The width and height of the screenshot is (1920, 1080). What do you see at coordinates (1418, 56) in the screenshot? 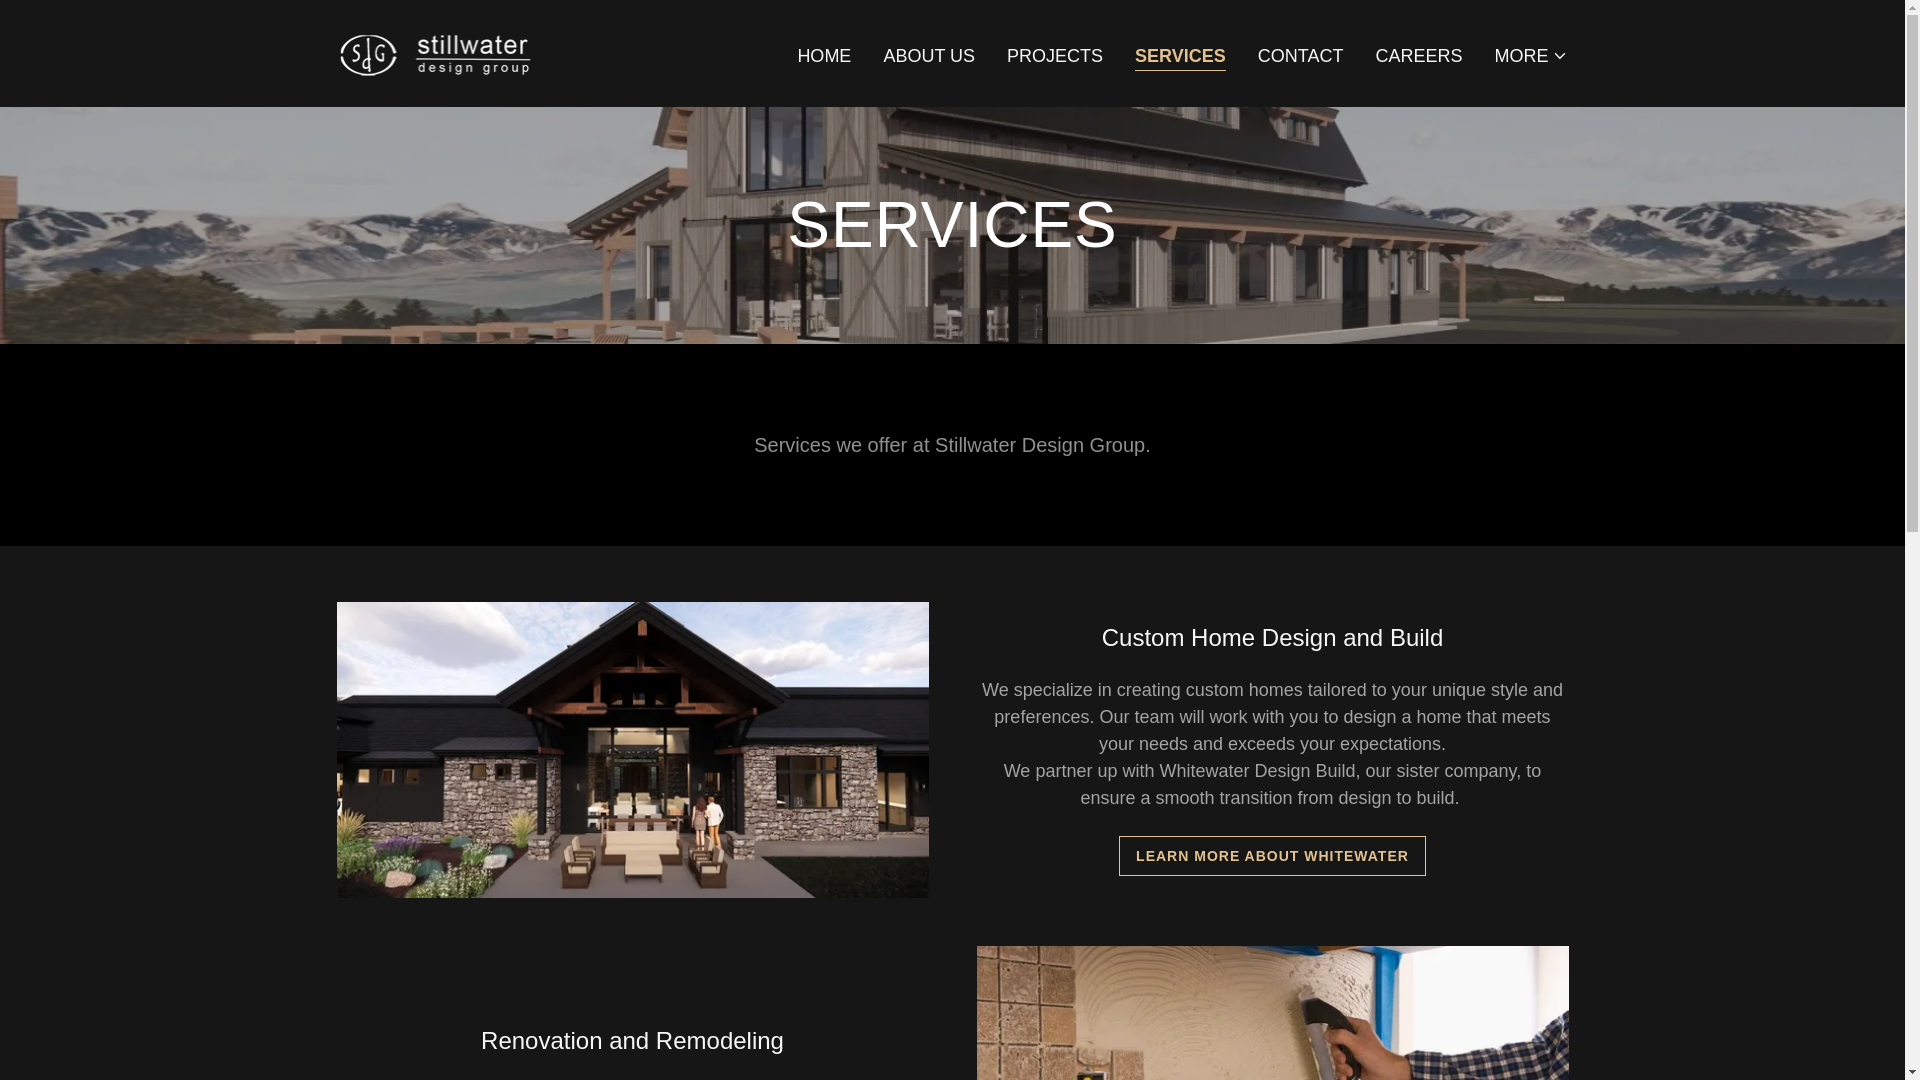
I see `CAREERS` at bounding box center [1418, 56].